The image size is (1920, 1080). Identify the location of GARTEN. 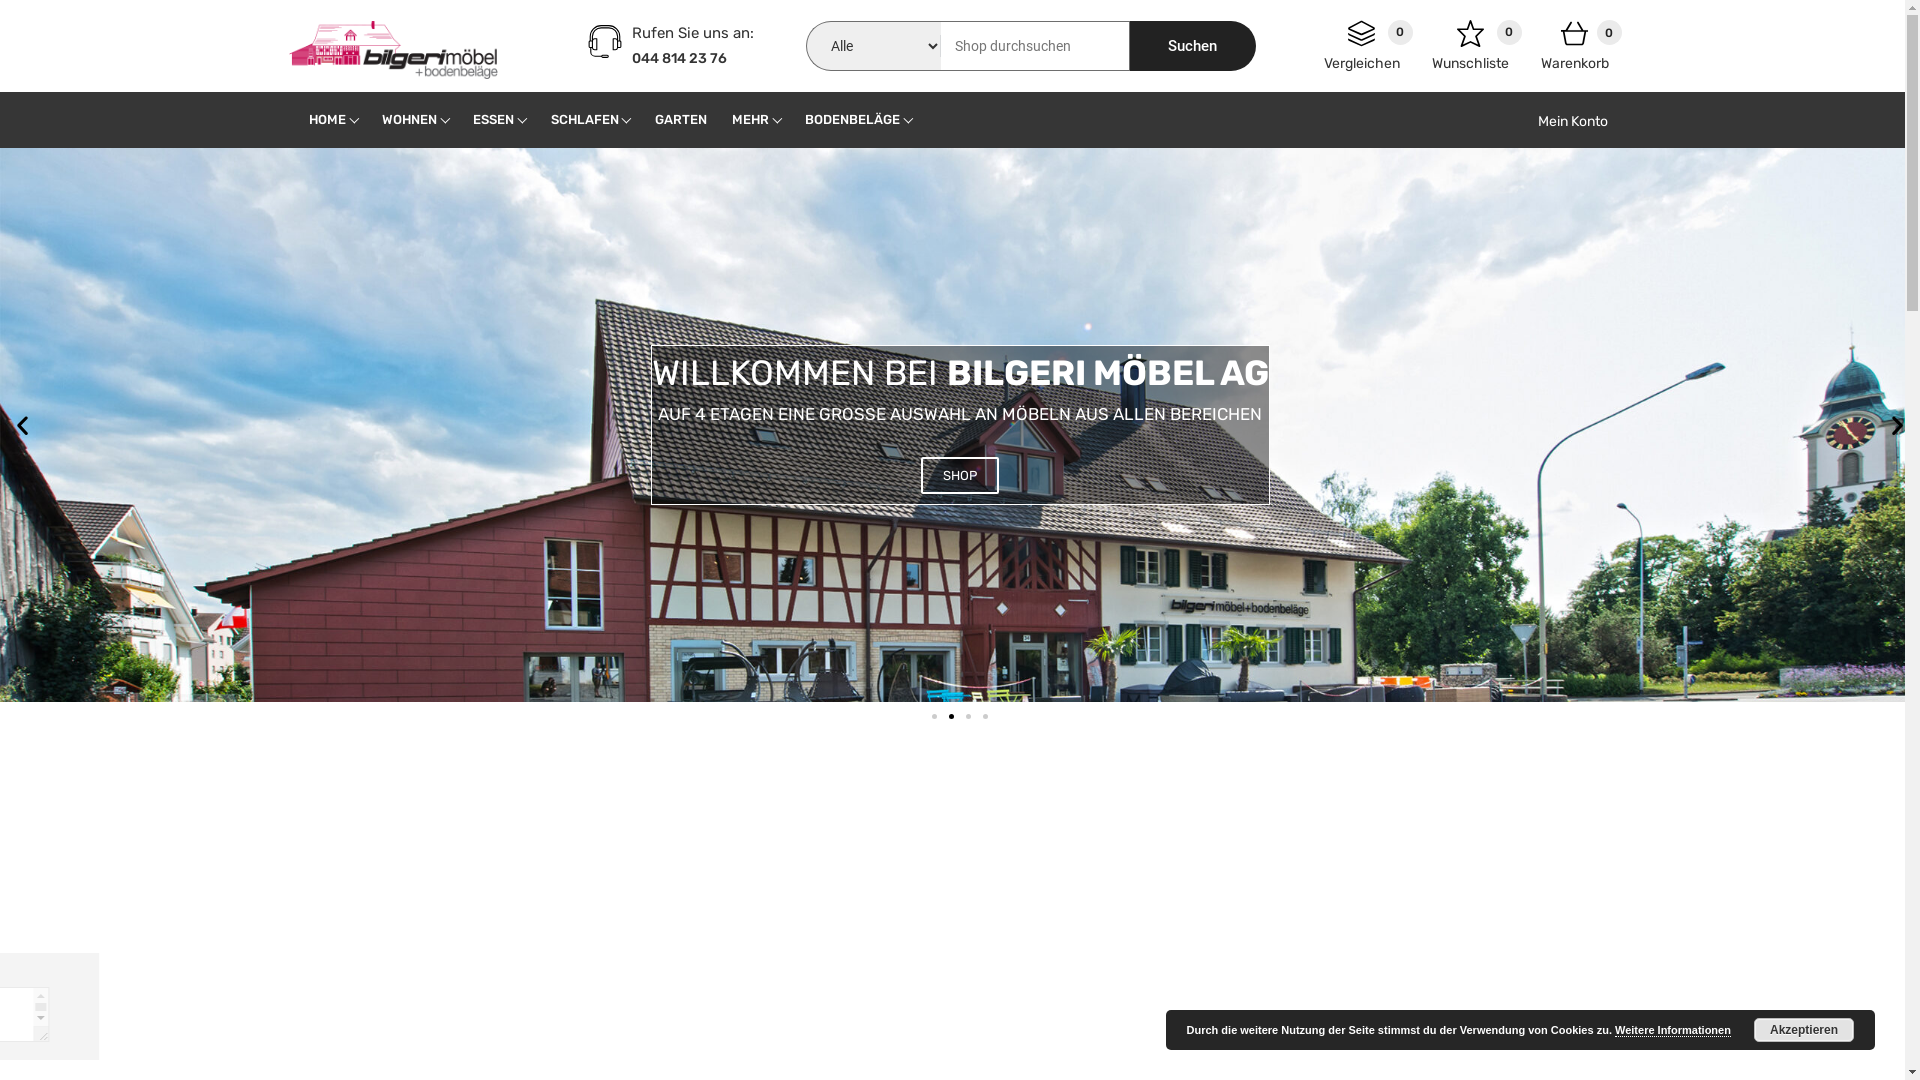
(680, 120).